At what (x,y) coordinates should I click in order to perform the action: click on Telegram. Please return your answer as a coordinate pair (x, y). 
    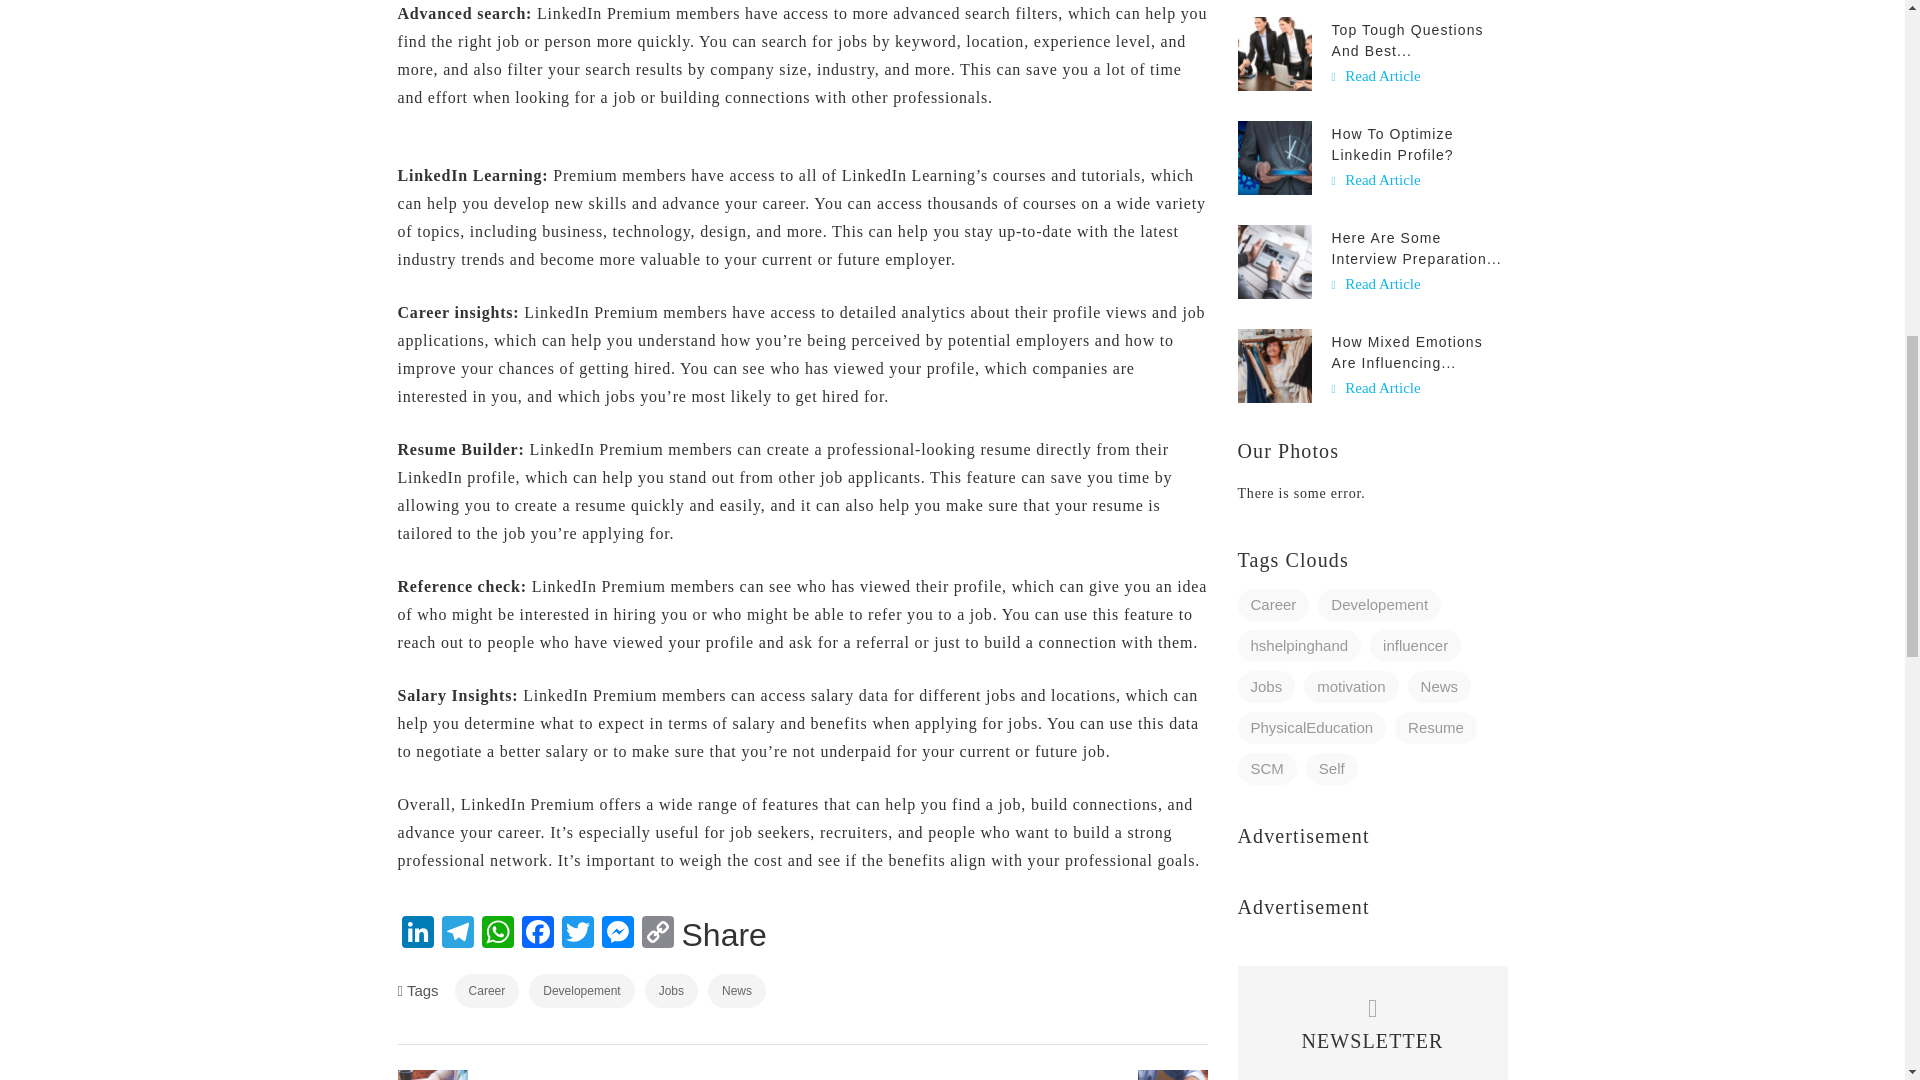
    Looking at the image, I should click on (458, 934).